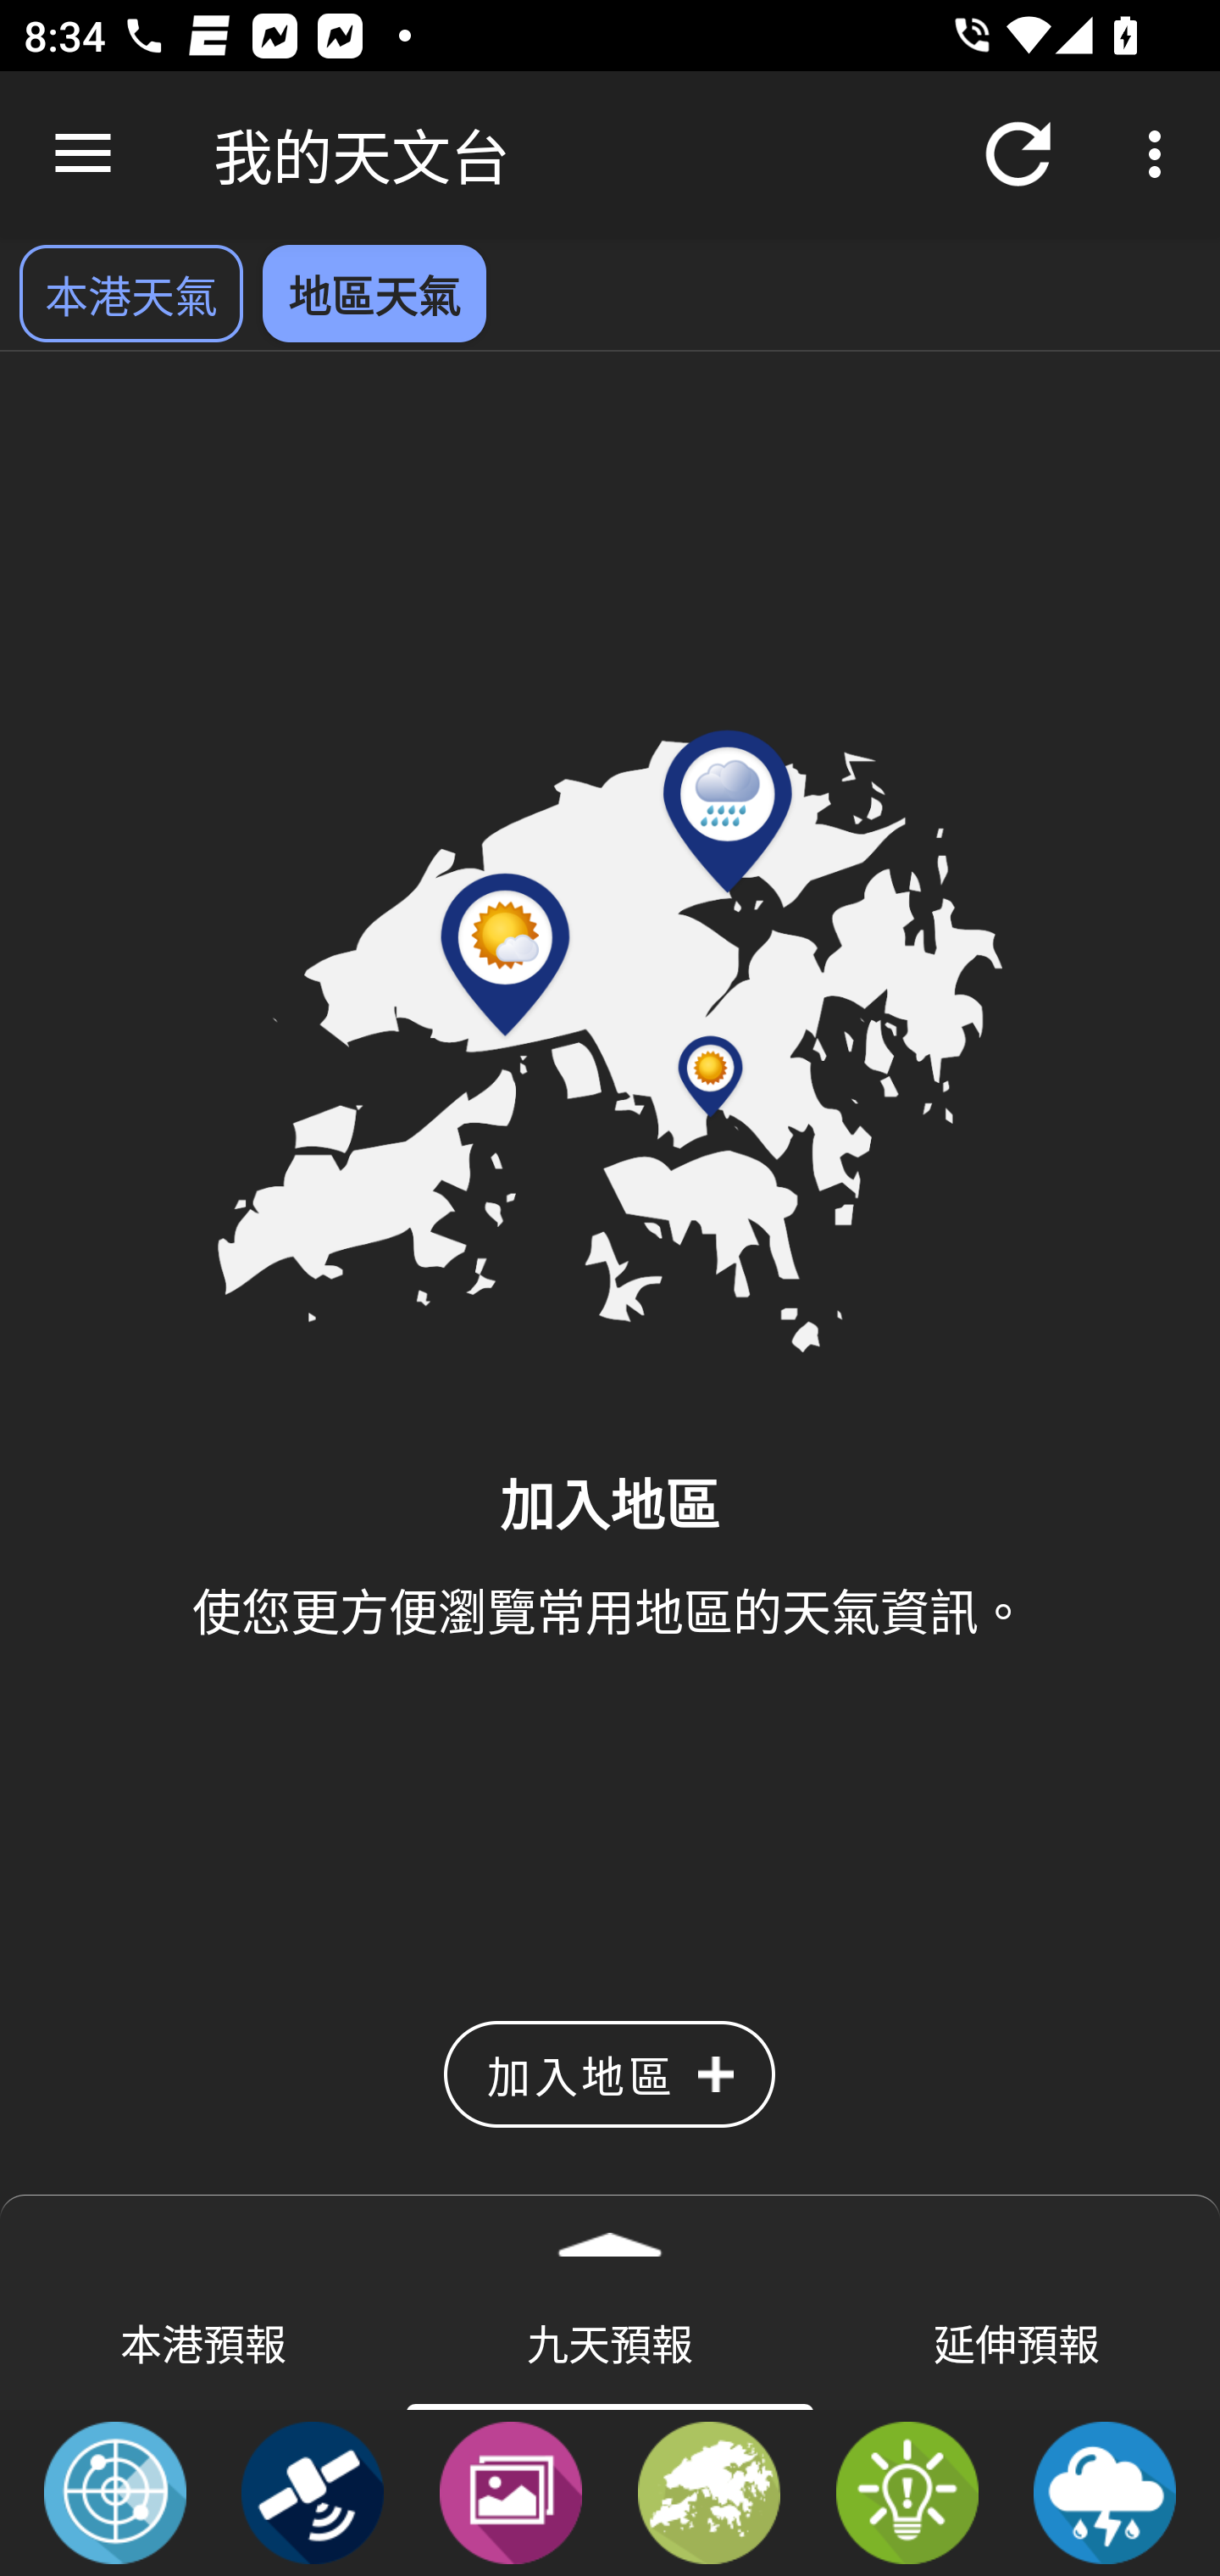 This screenshot has height=2576, width=1220. Describe the element at coordinates (510, 2491) in the screenshot. I see `天氣照片` at that location.